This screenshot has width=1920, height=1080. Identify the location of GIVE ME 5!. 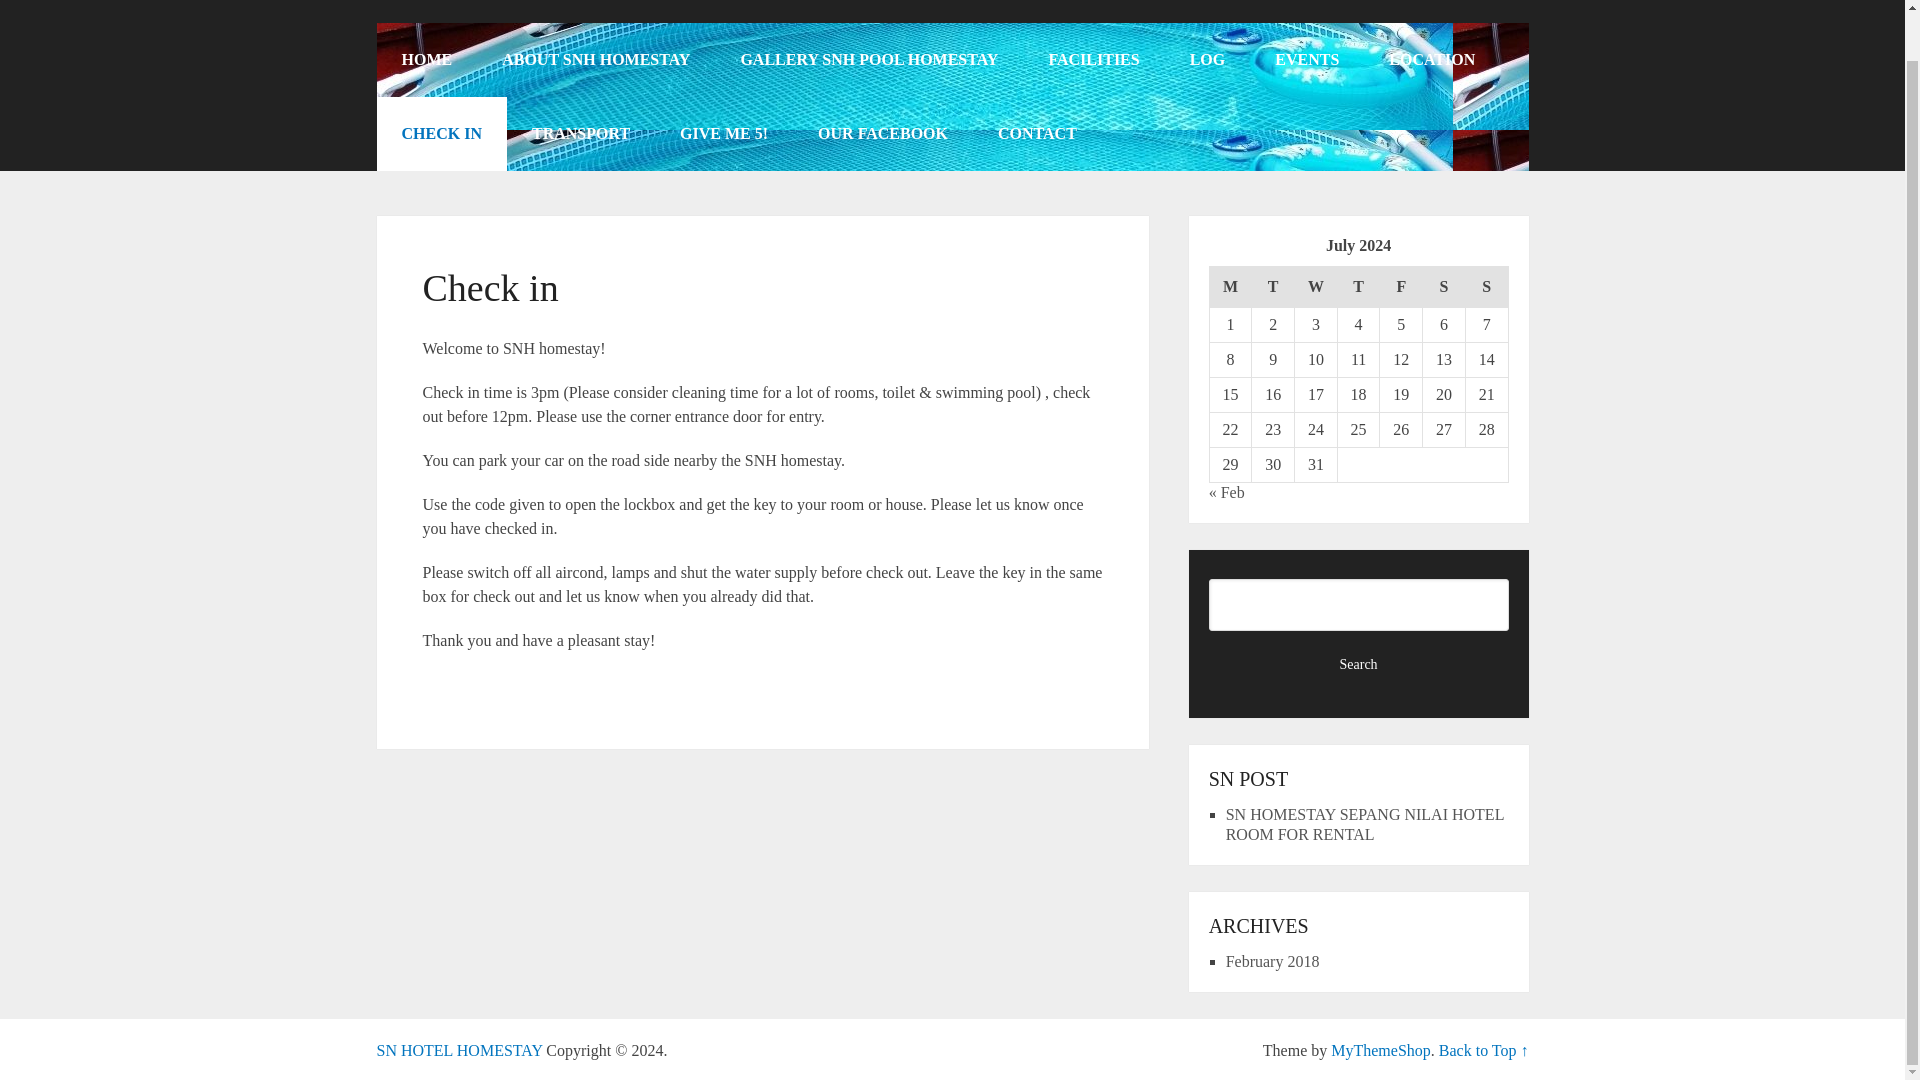
(723, 134).